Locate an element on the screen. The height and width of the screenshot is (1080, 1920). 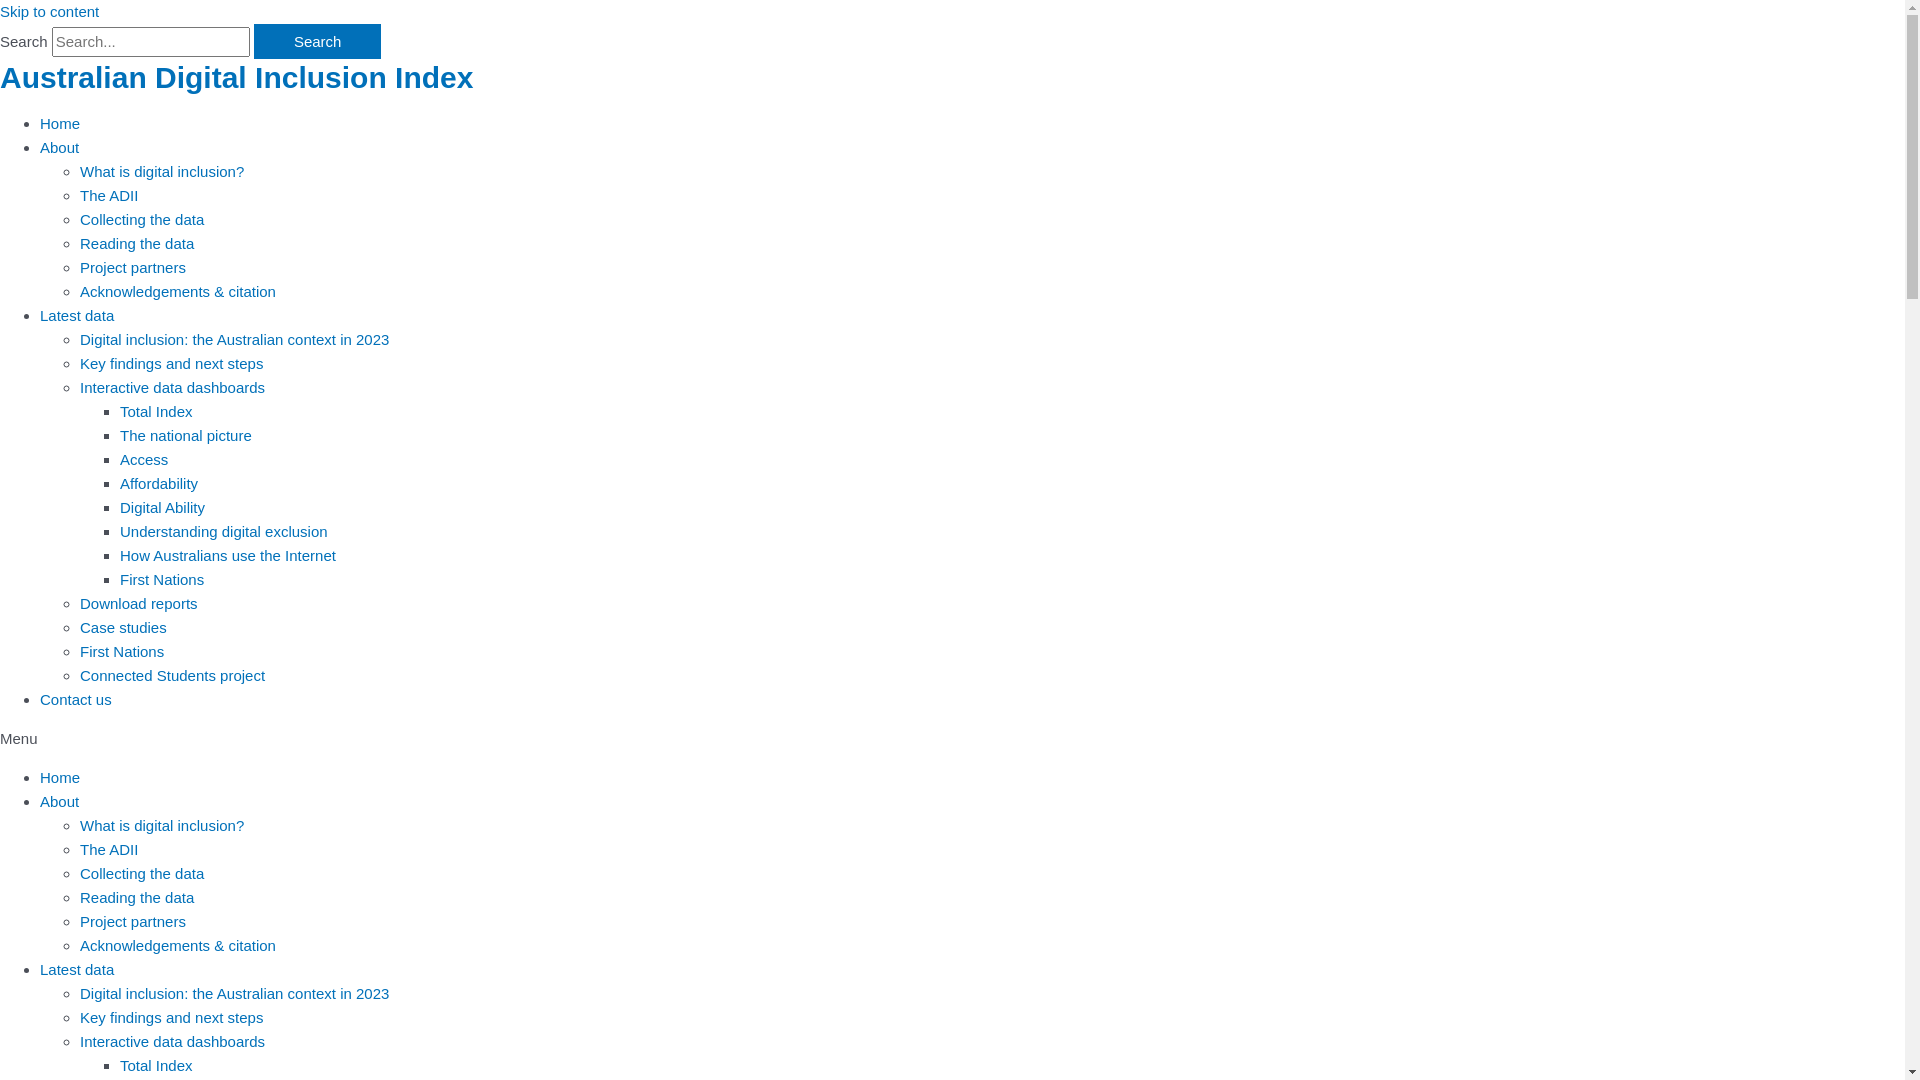
Project partners is located at coordinates (133, 920).